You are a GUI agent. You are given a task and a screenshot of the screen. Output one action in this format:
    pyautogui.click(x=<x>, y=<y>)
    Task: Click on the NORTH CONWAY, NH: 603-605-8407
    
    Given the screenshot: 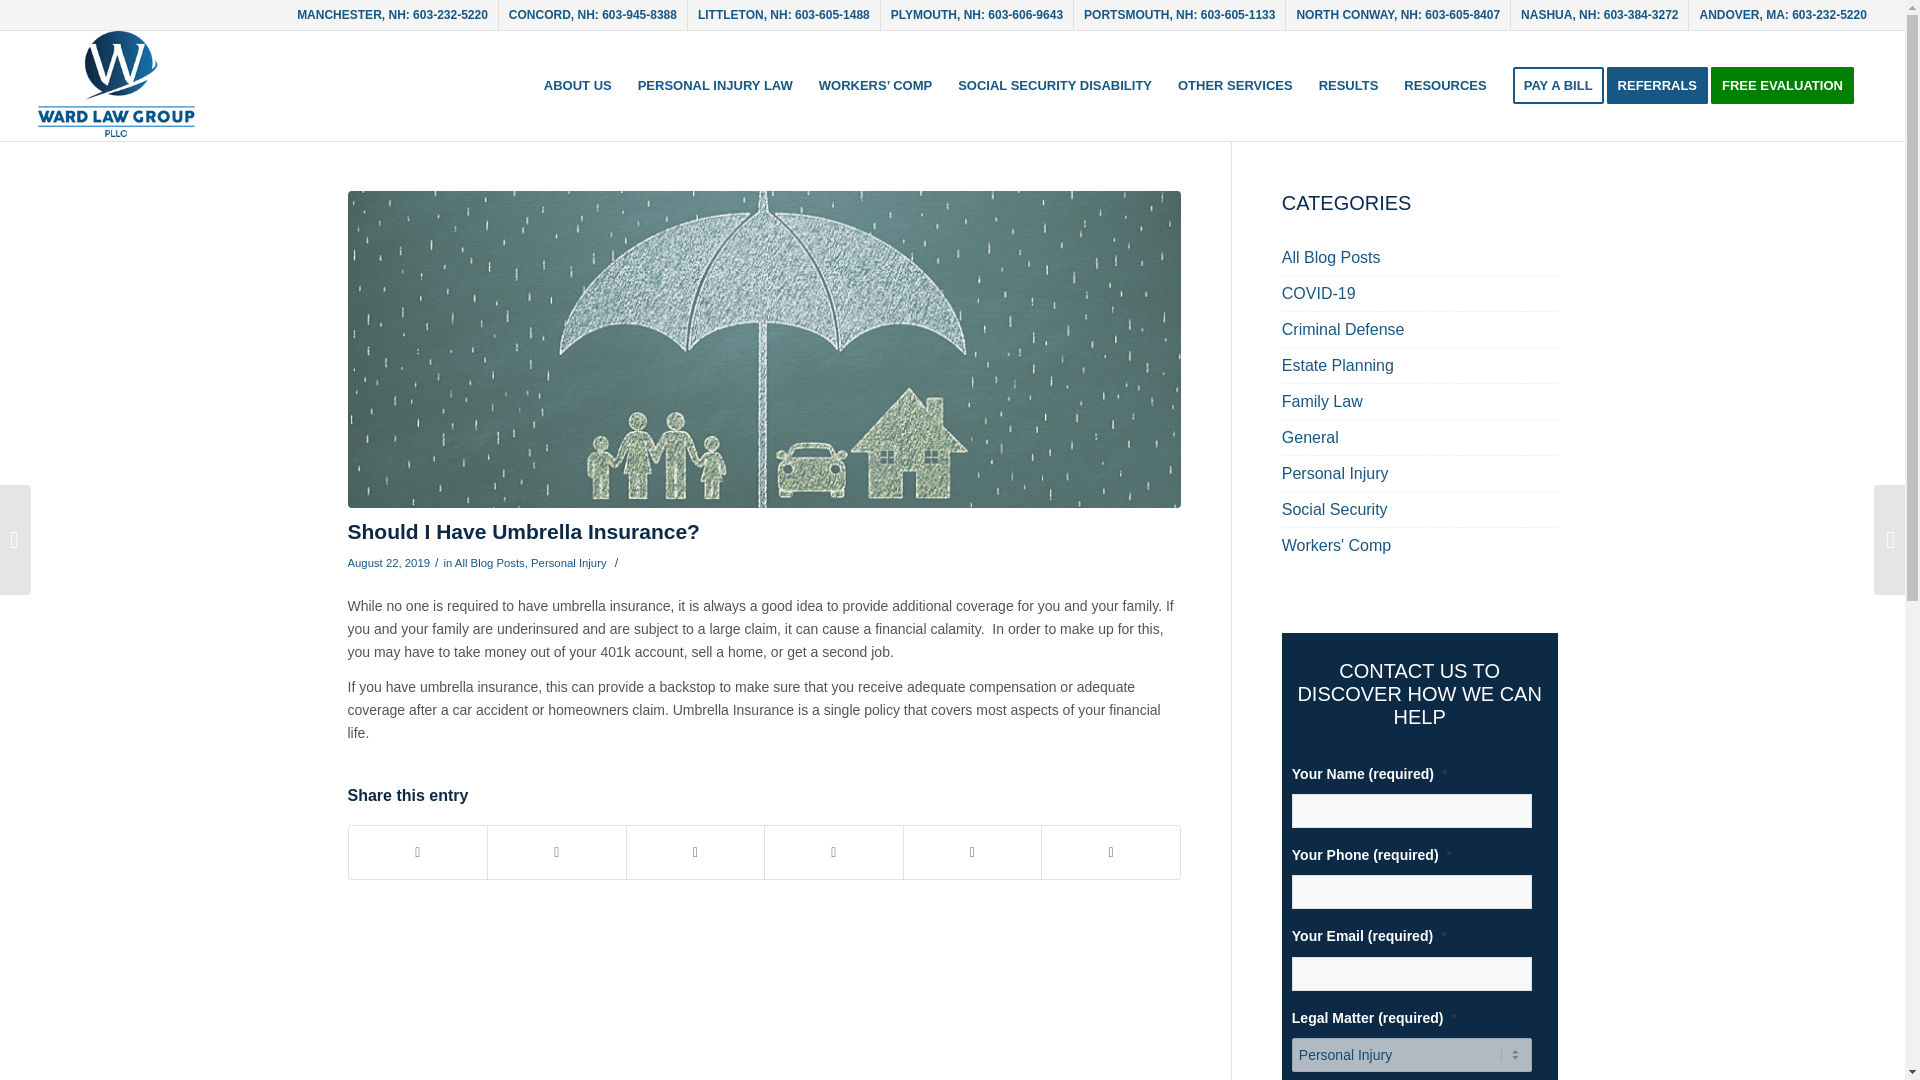 What is the action you would take?
    pyautogui.click(x=1398, y=14)
    